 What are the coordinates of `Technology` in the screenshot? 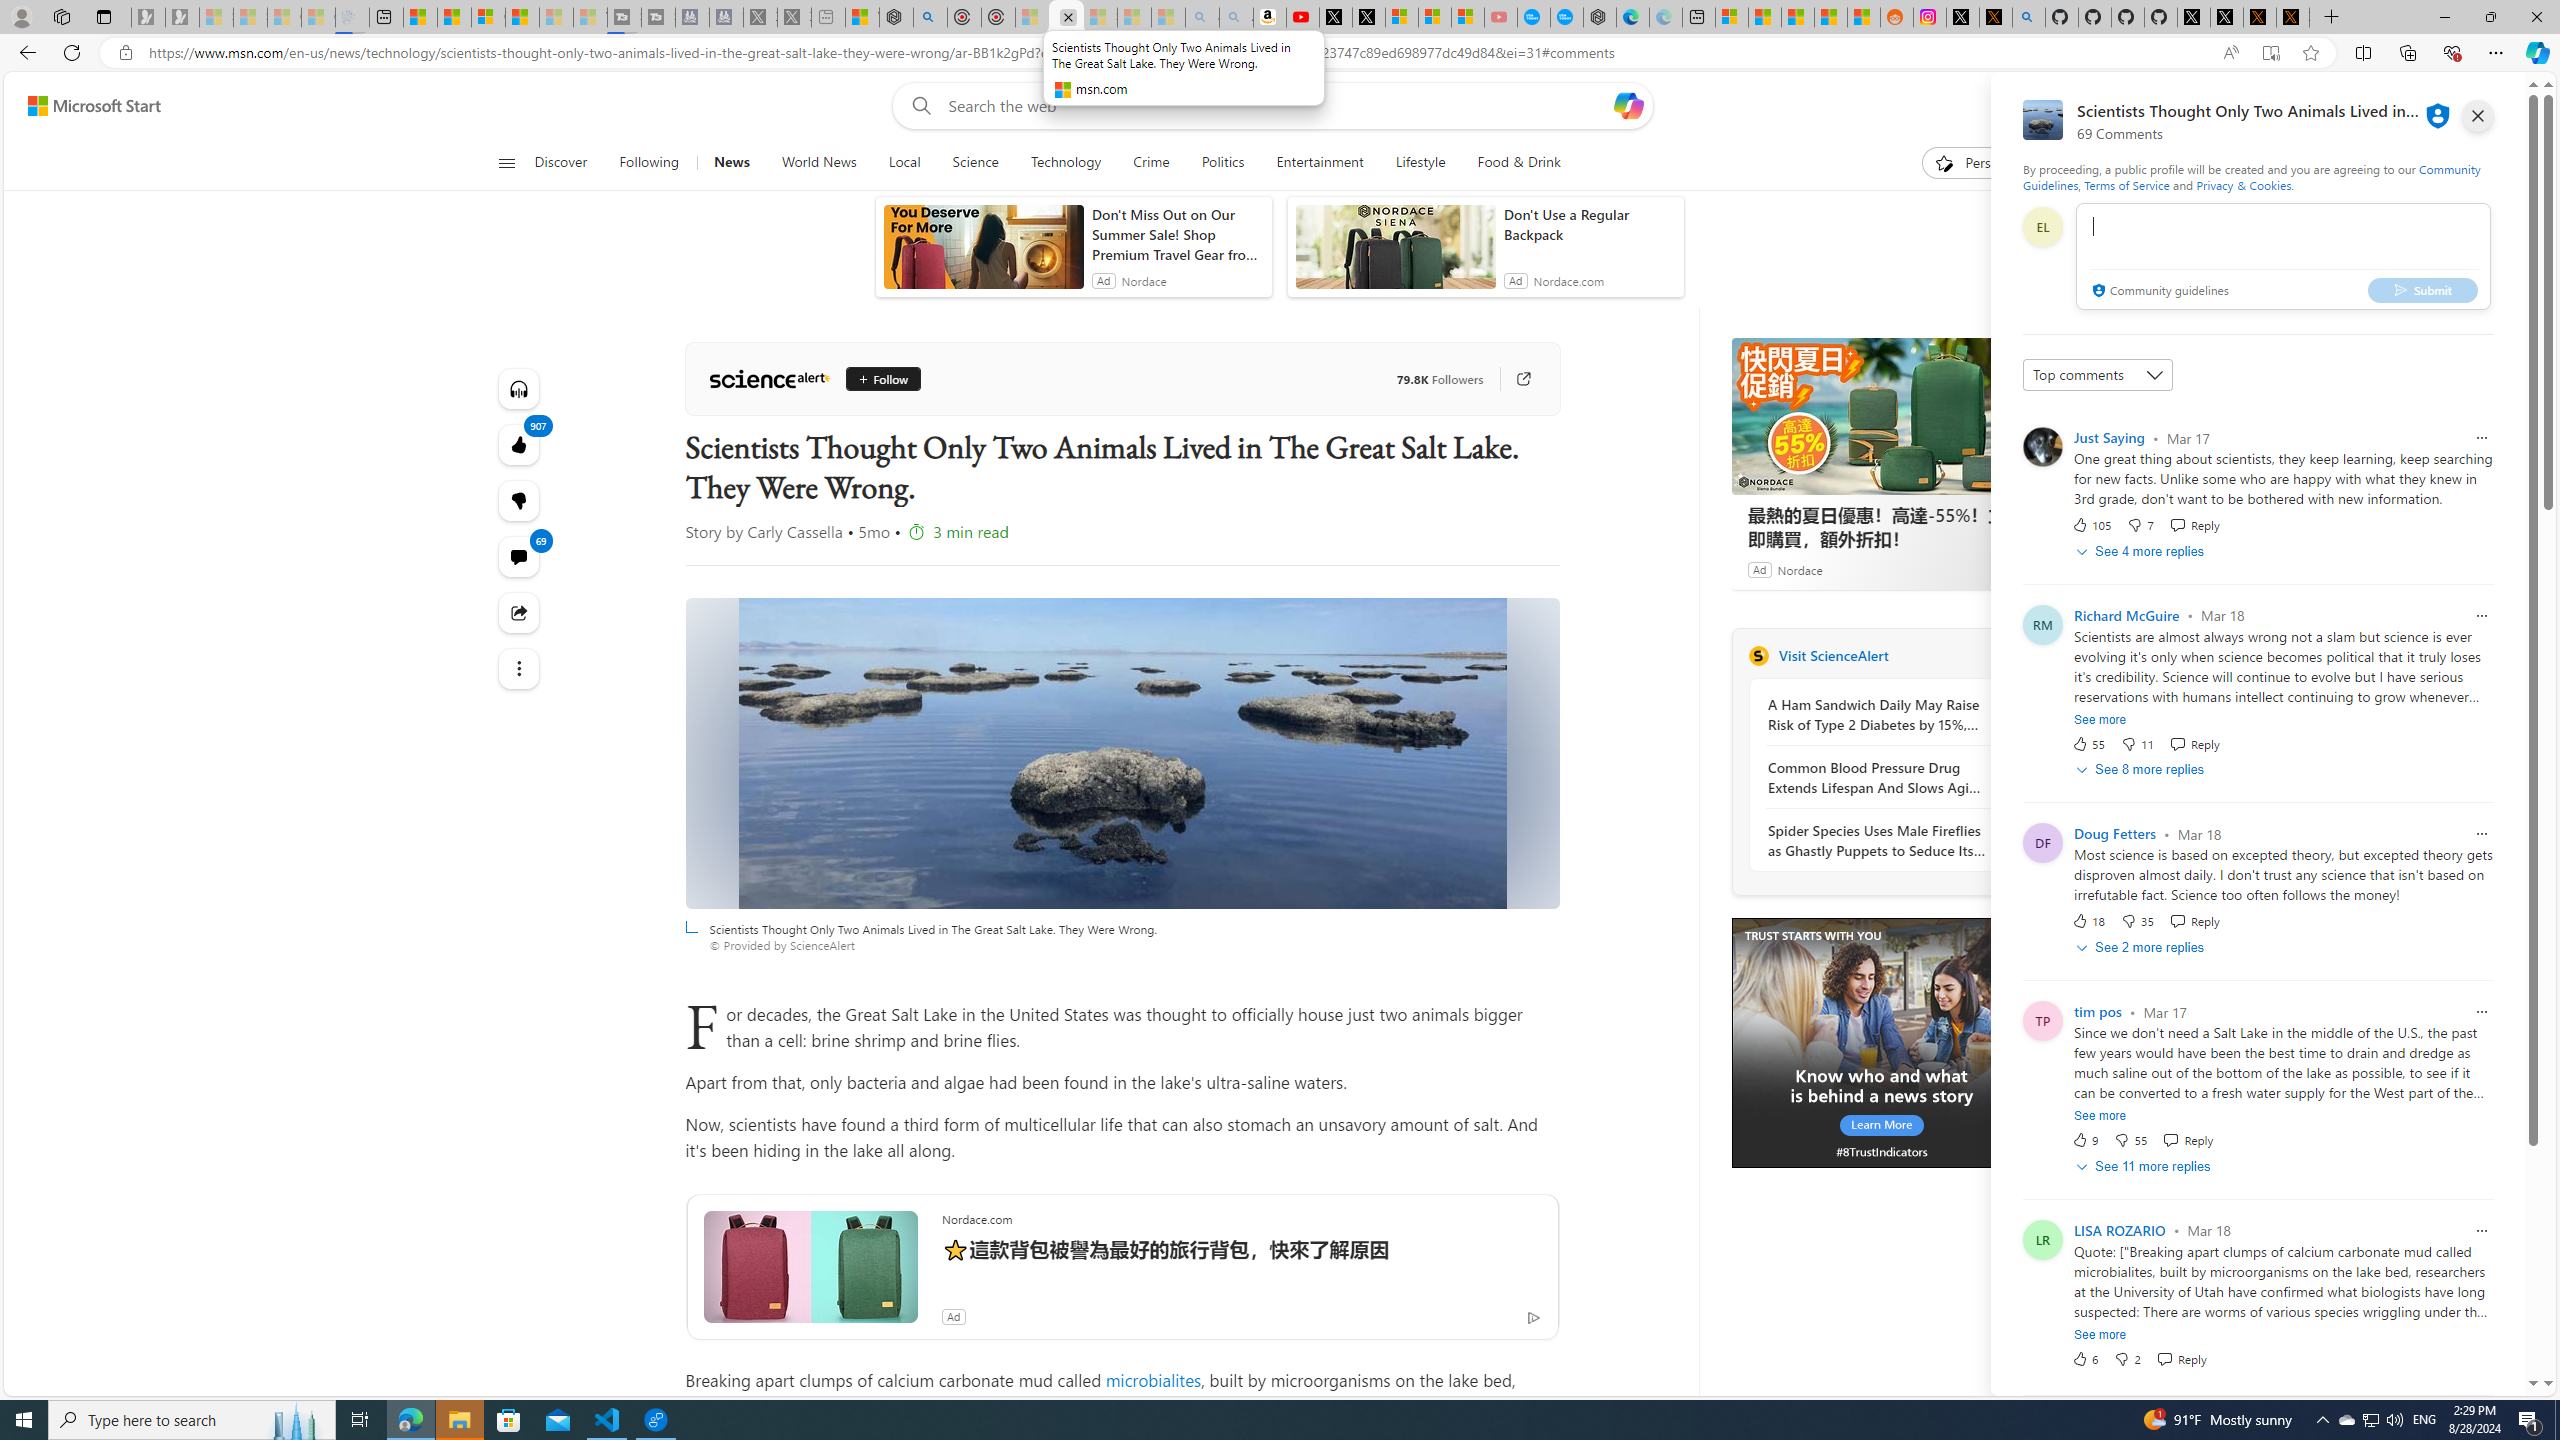 It's located at (1066, 163).